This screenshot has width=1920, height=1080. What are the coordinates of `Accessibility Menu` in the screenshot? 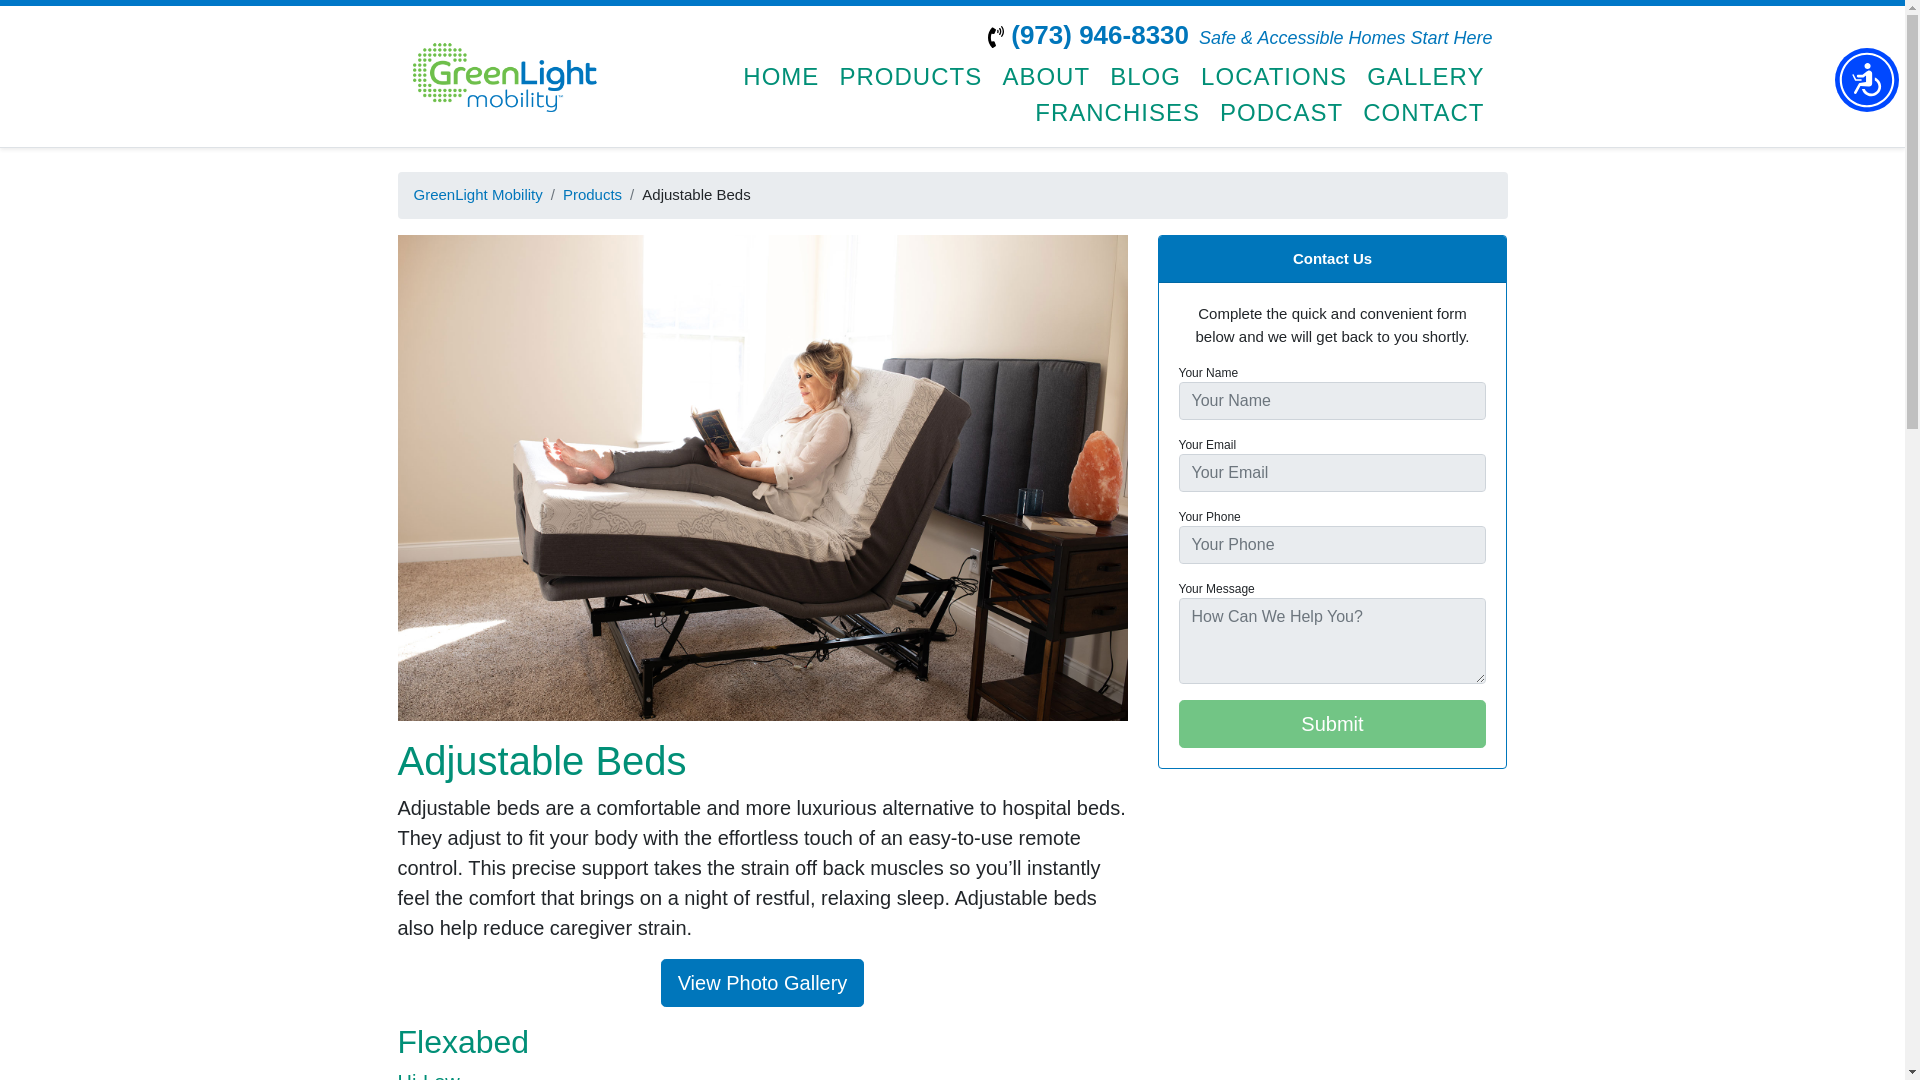 It's located at (1866, 80).